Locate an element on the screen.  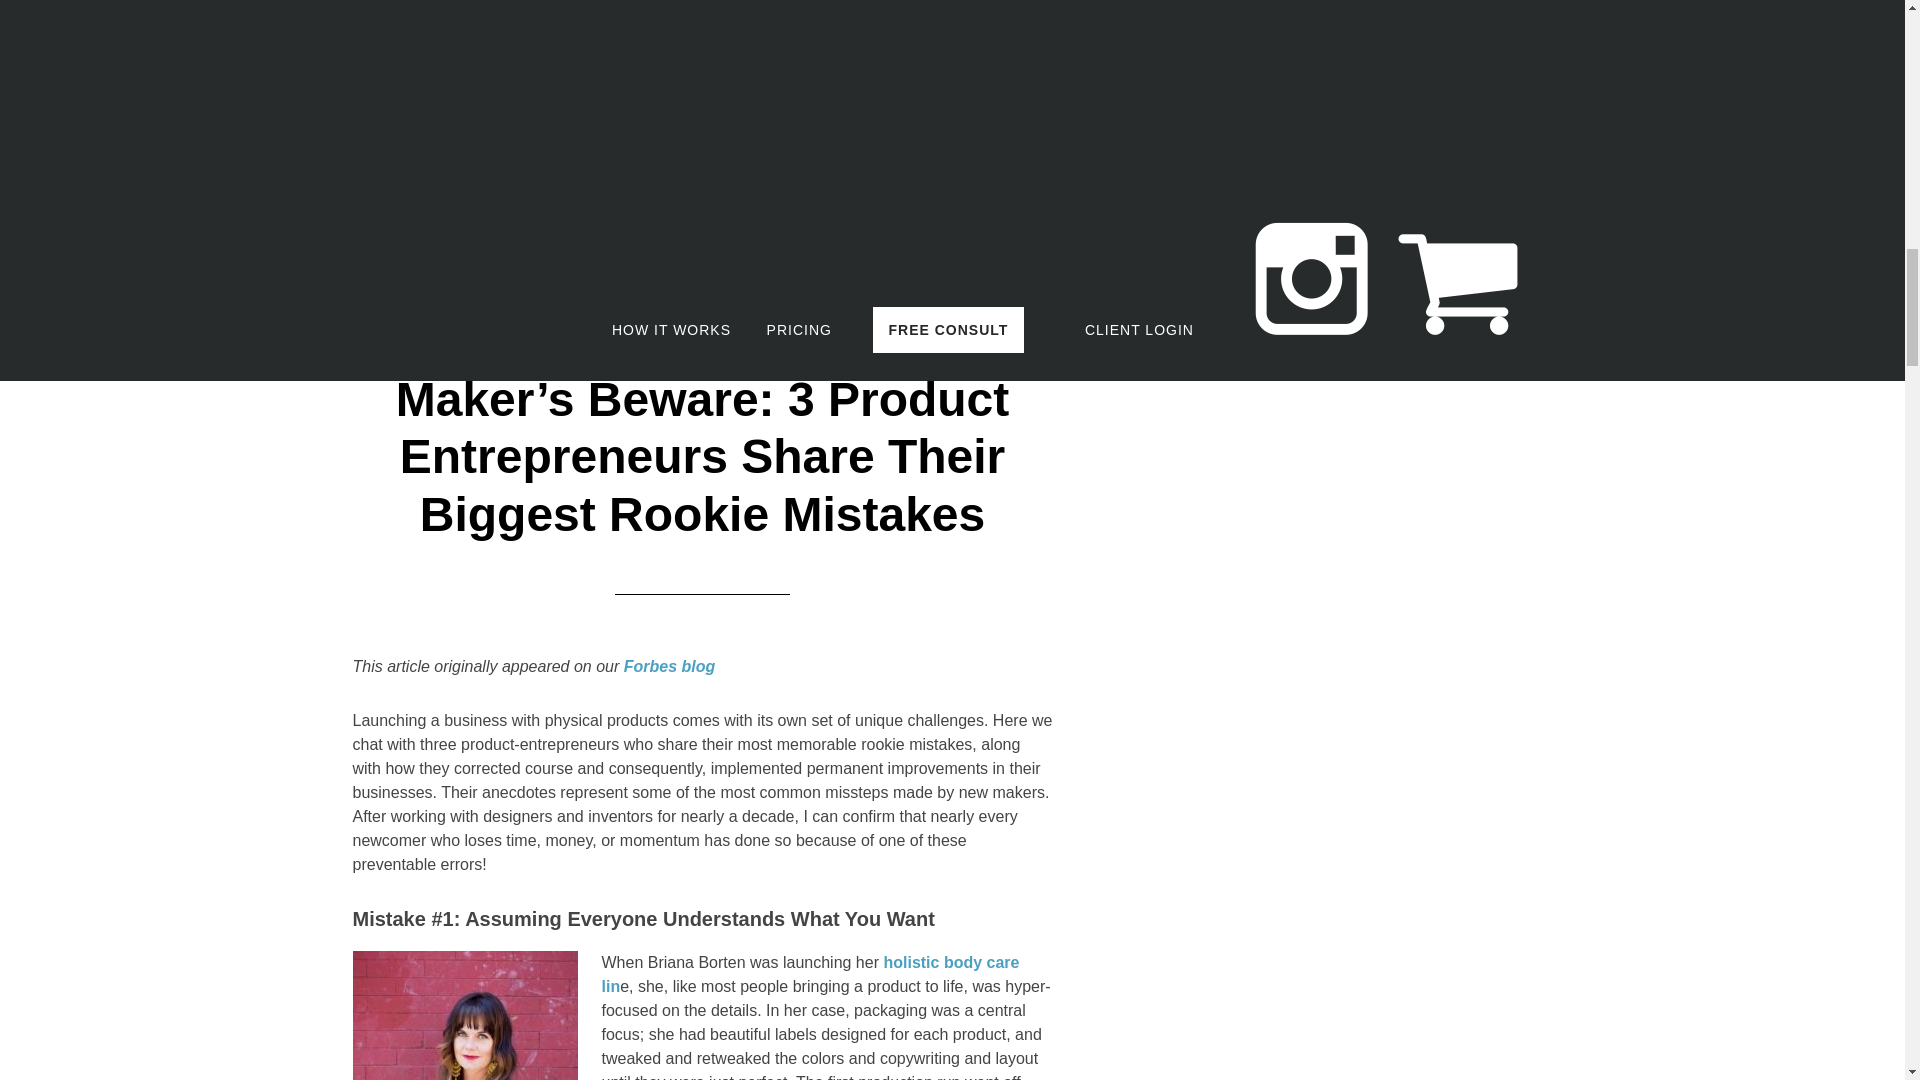
Entreprenuership is located at coordinates (949, 154).